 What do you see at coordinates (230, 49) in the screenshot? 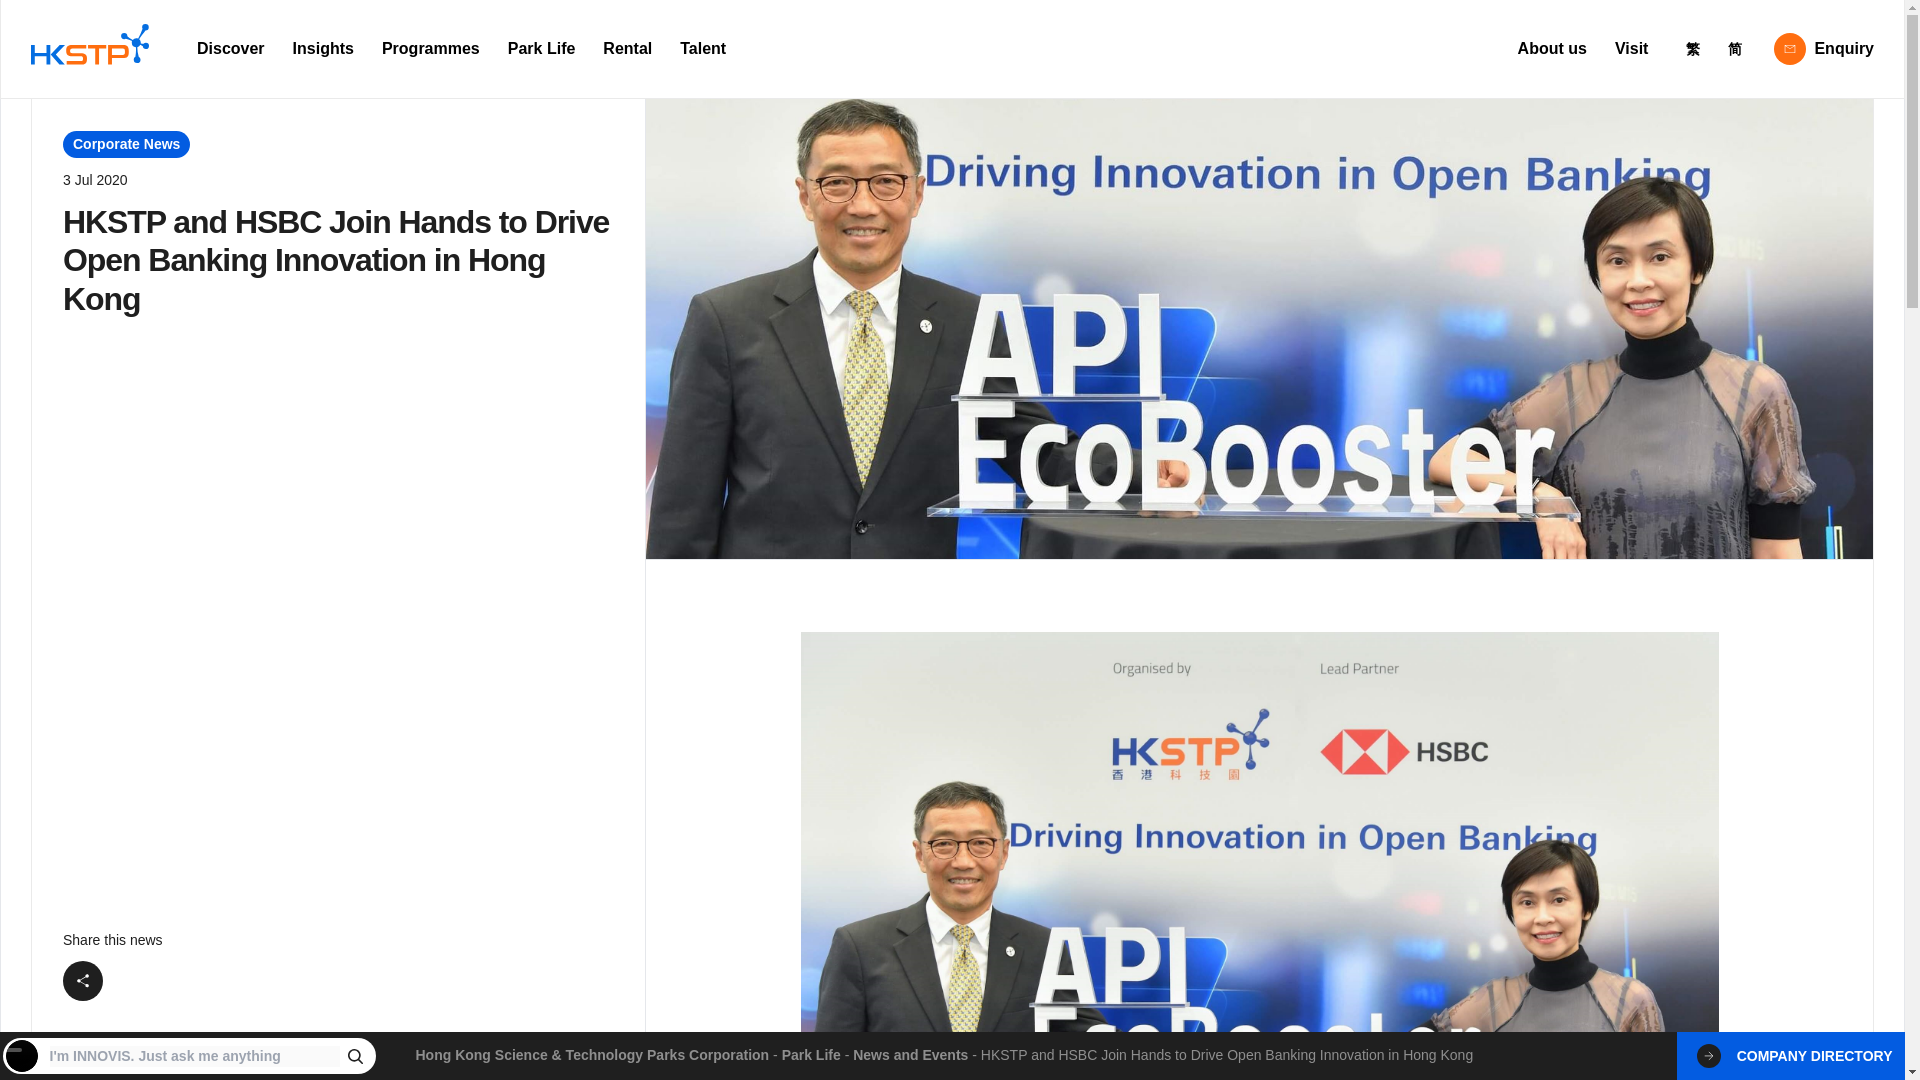
I see `Discover` at bounding box center [230, 49].